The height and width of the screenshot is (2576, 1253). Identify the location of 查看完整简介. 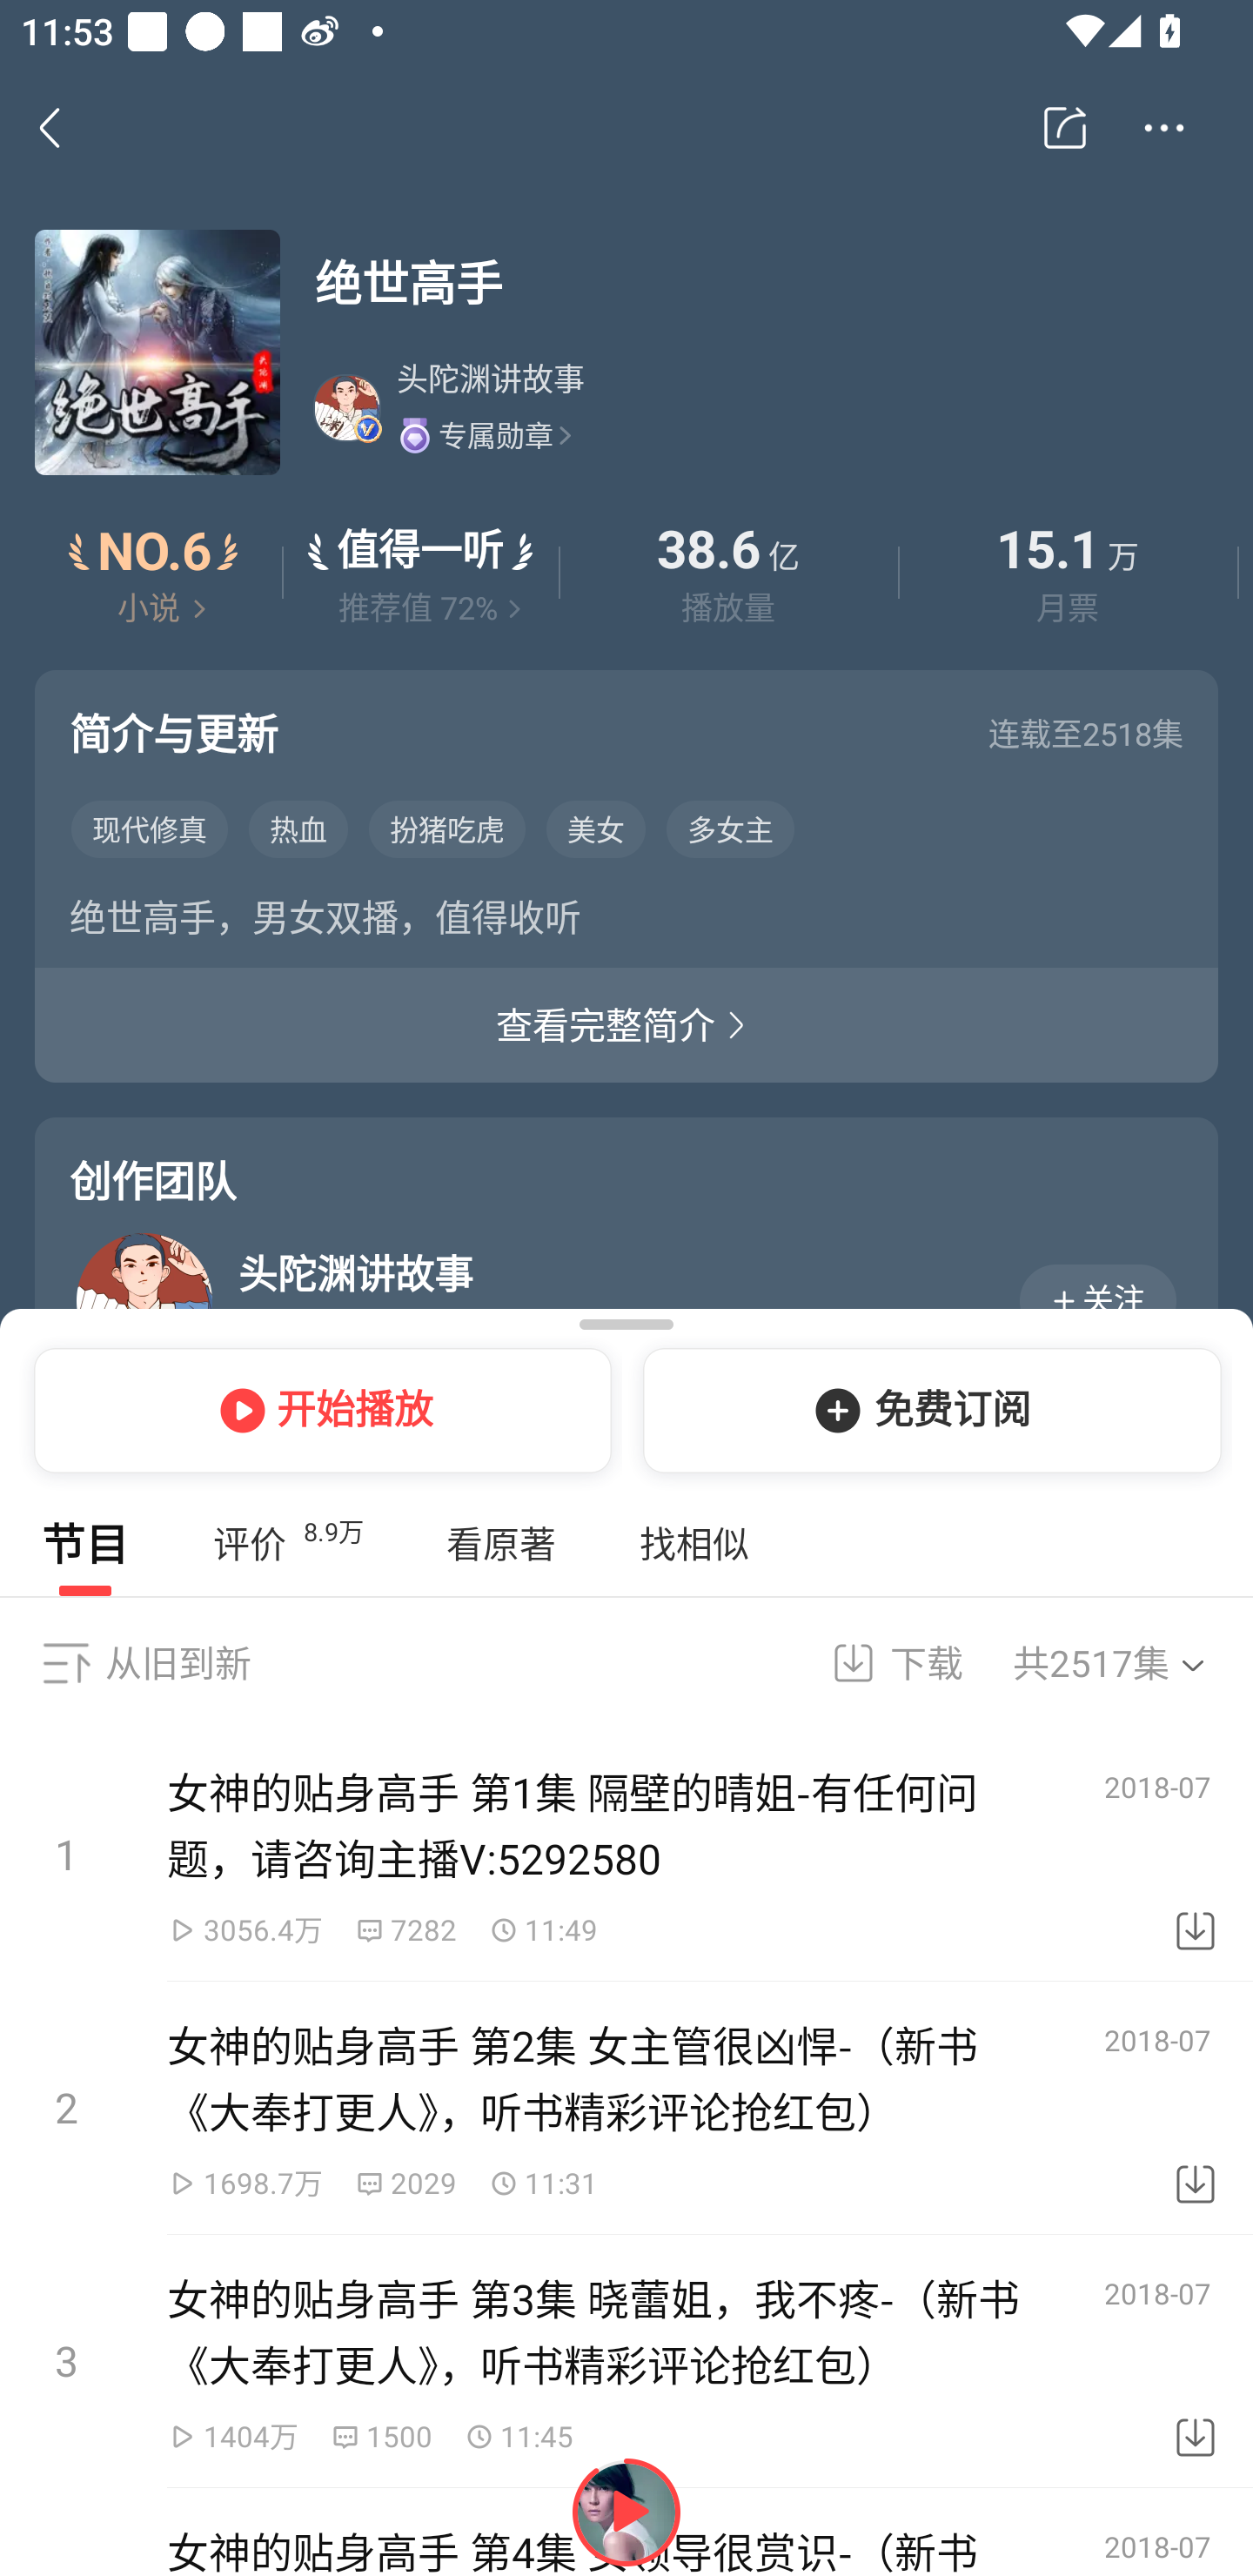
(626, 1025).